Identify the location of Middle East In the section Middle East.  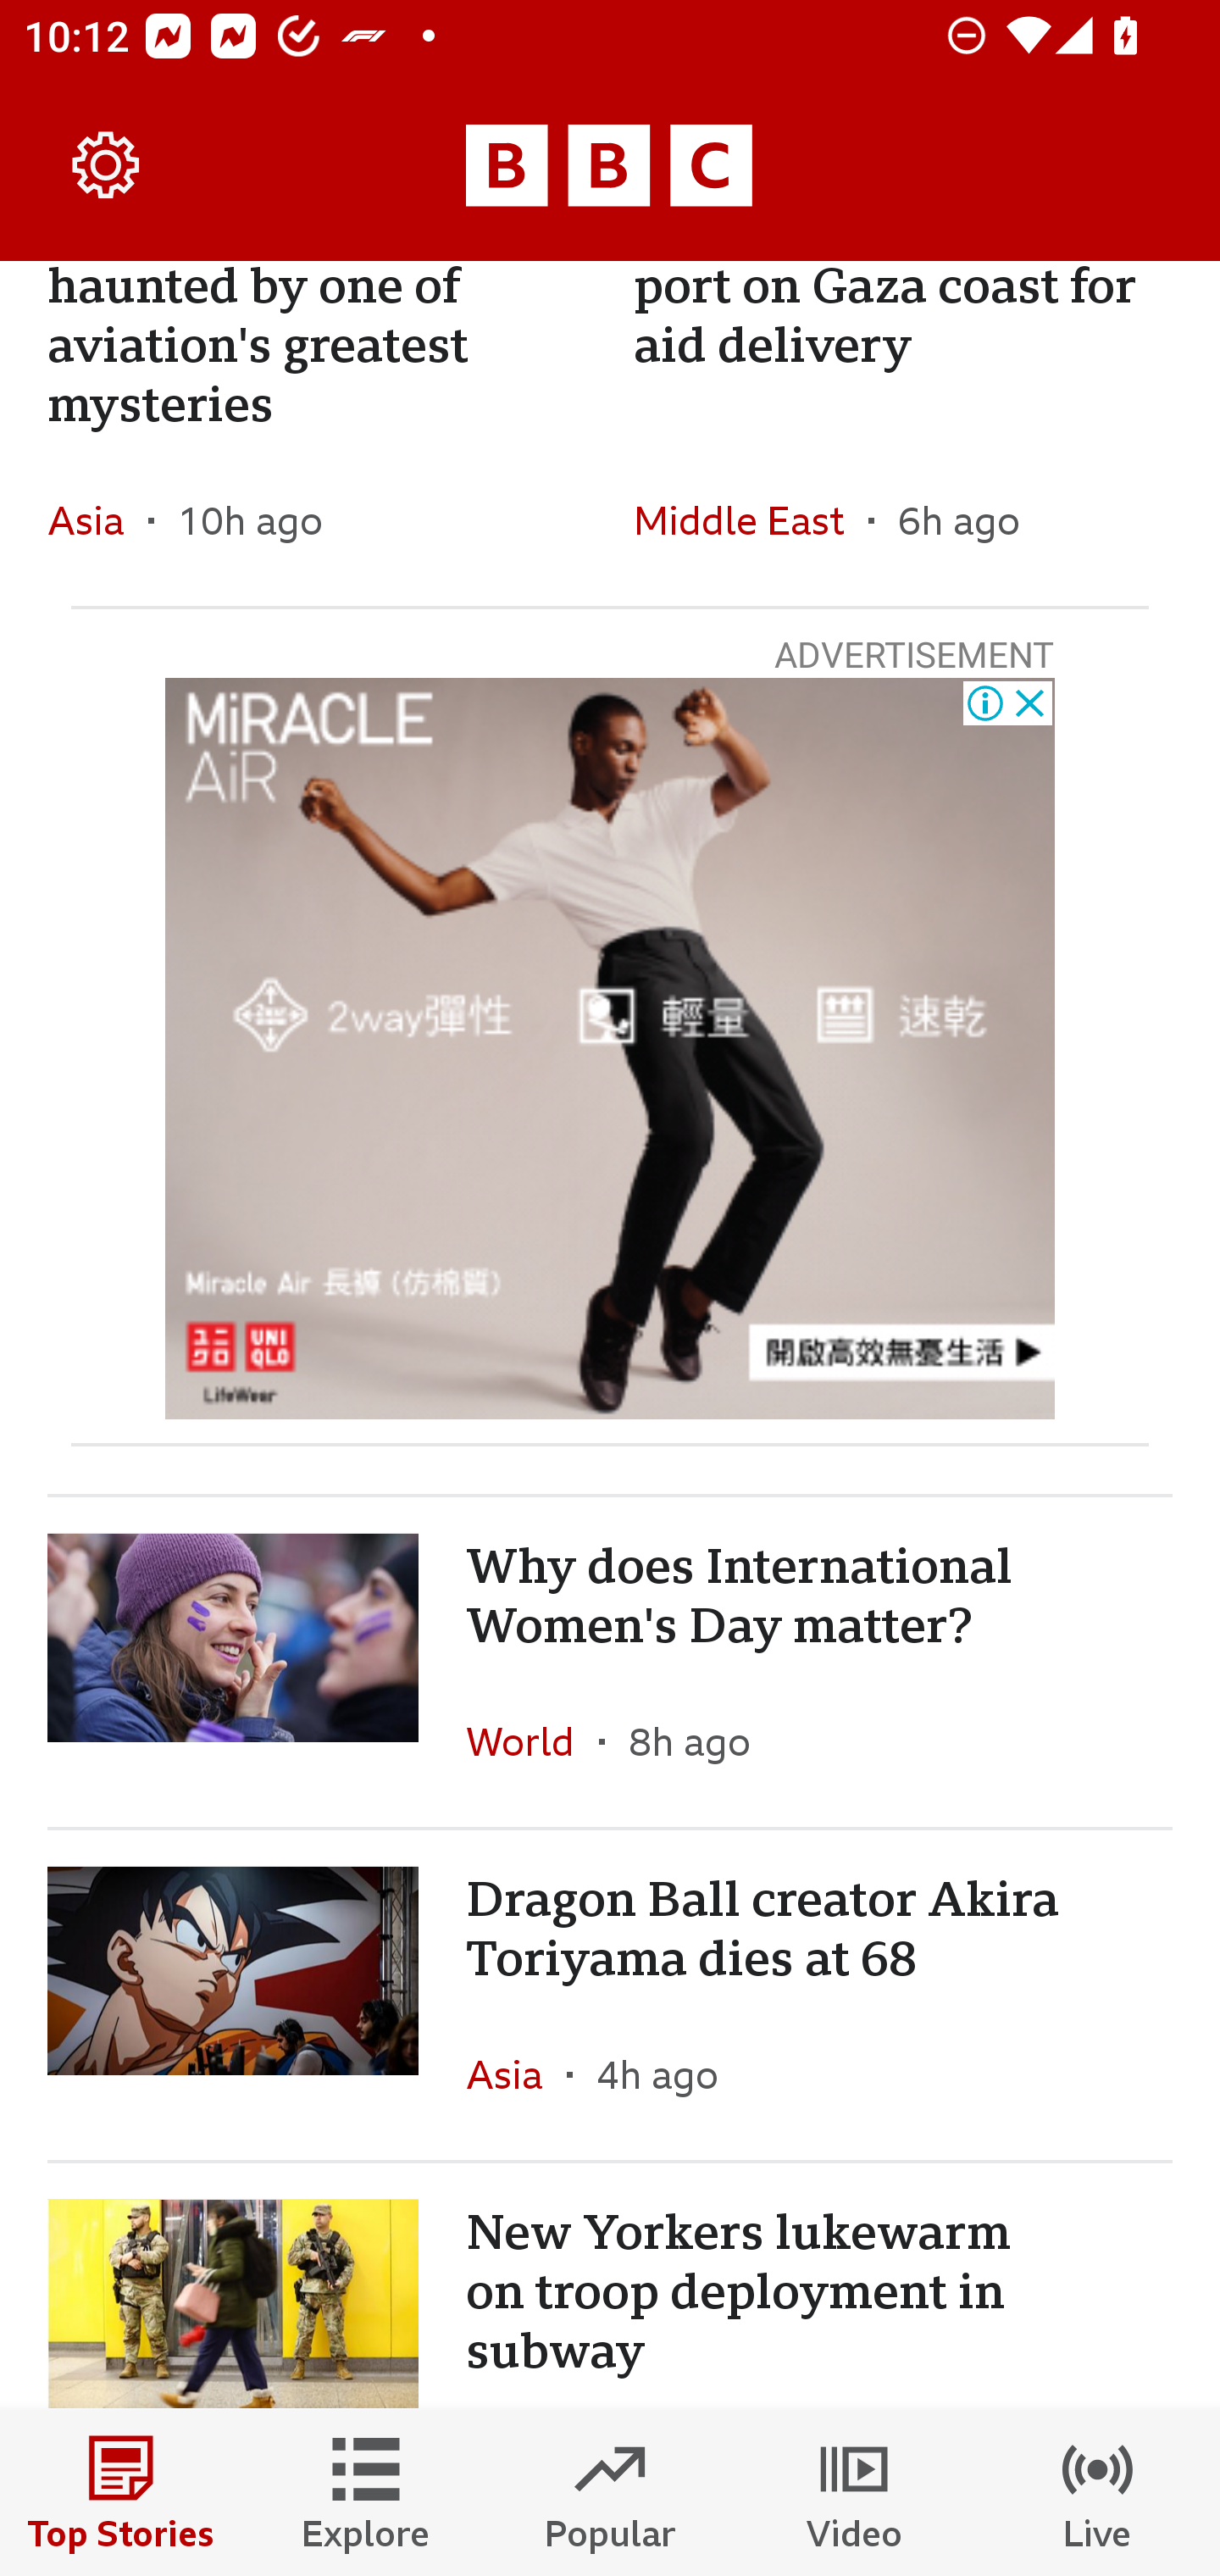
(751, 520).